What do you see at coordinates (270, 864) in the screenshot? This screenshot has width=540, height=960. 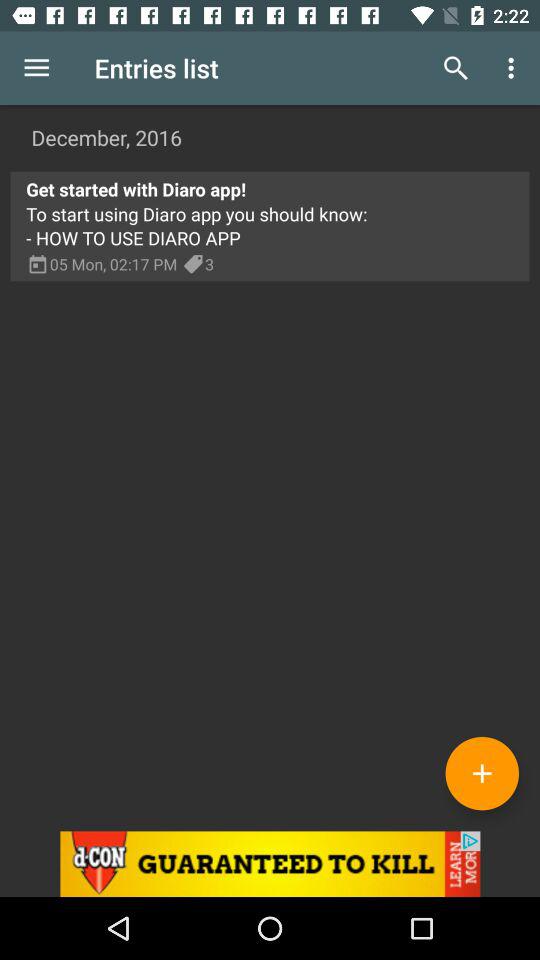 I see `advertisement banner` at bounding box center [270, 864].